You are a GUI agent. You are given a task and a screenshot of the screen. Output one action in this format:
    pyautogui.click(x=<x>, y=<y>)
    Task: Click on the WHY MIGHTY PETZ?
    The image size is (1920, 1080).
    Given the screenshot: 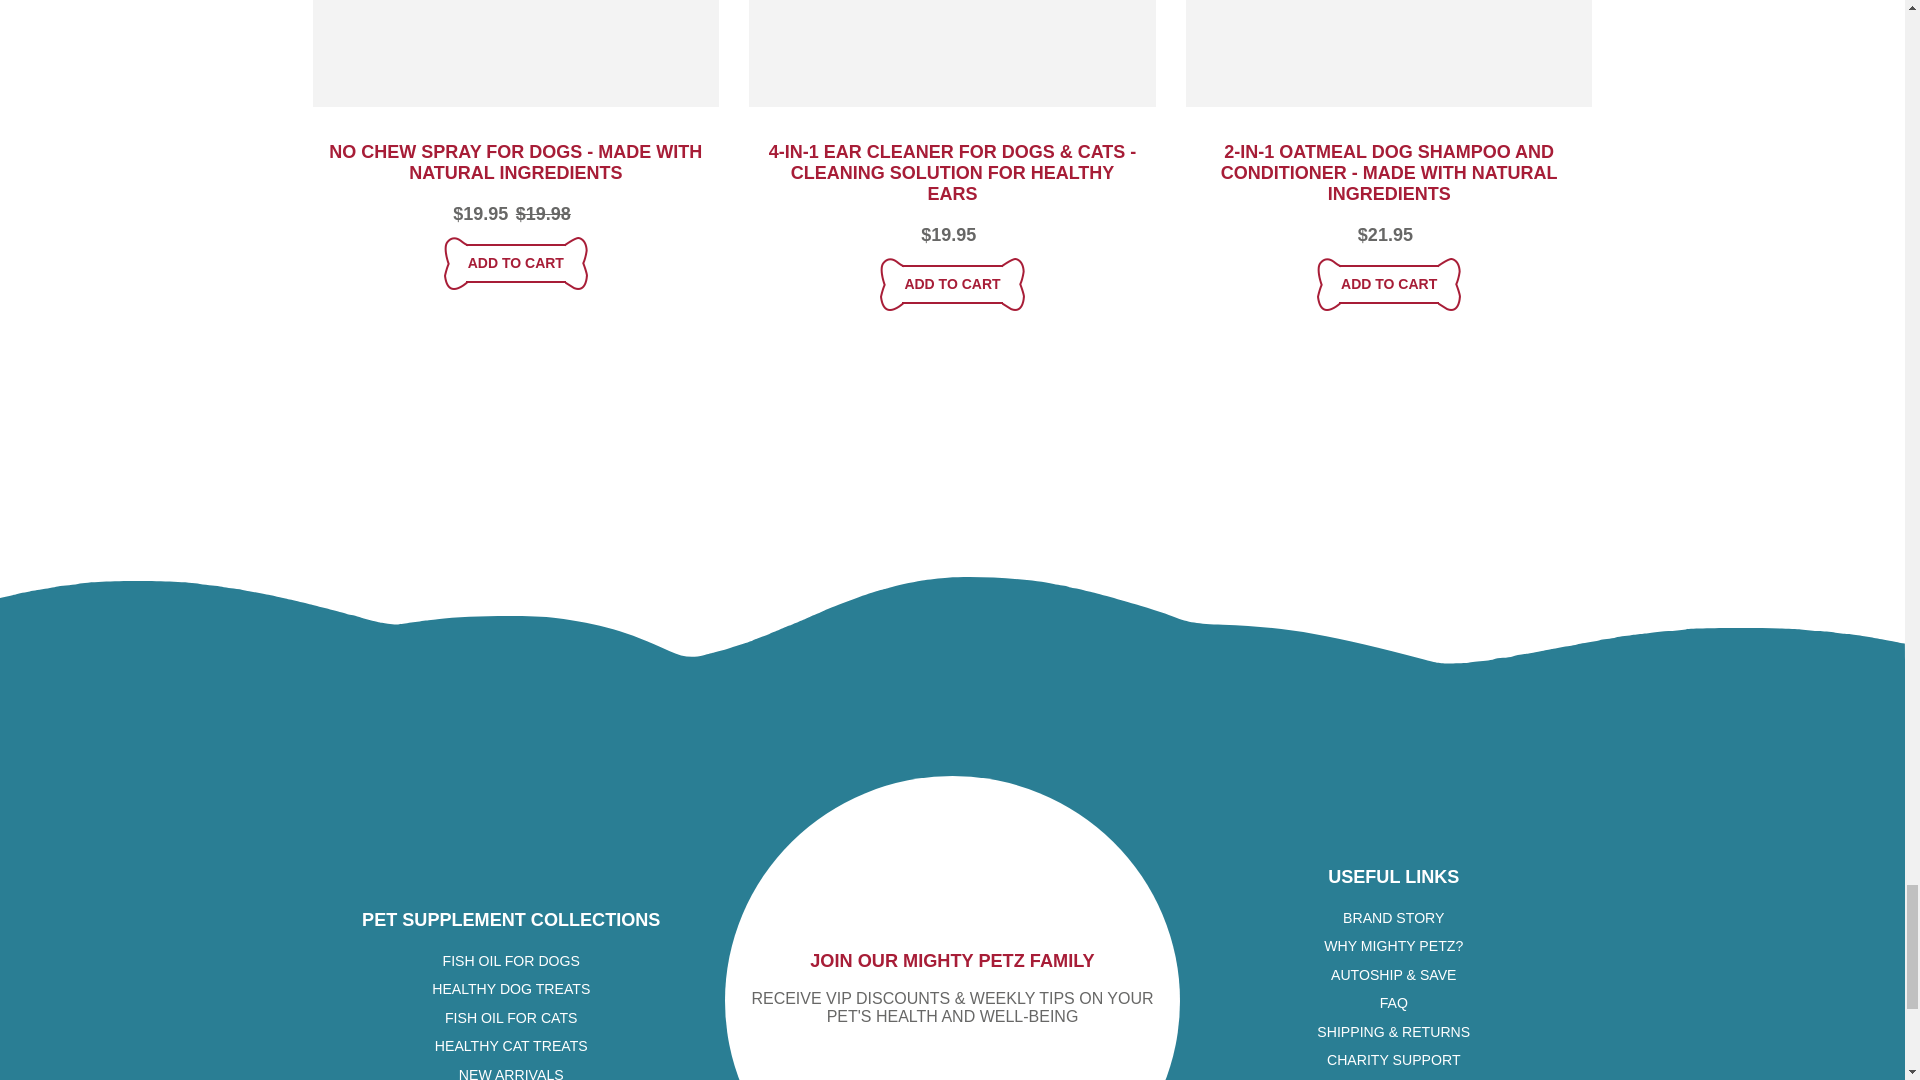 What is the action you would take?
    pyautogui.click(x=1394, y=946)
    